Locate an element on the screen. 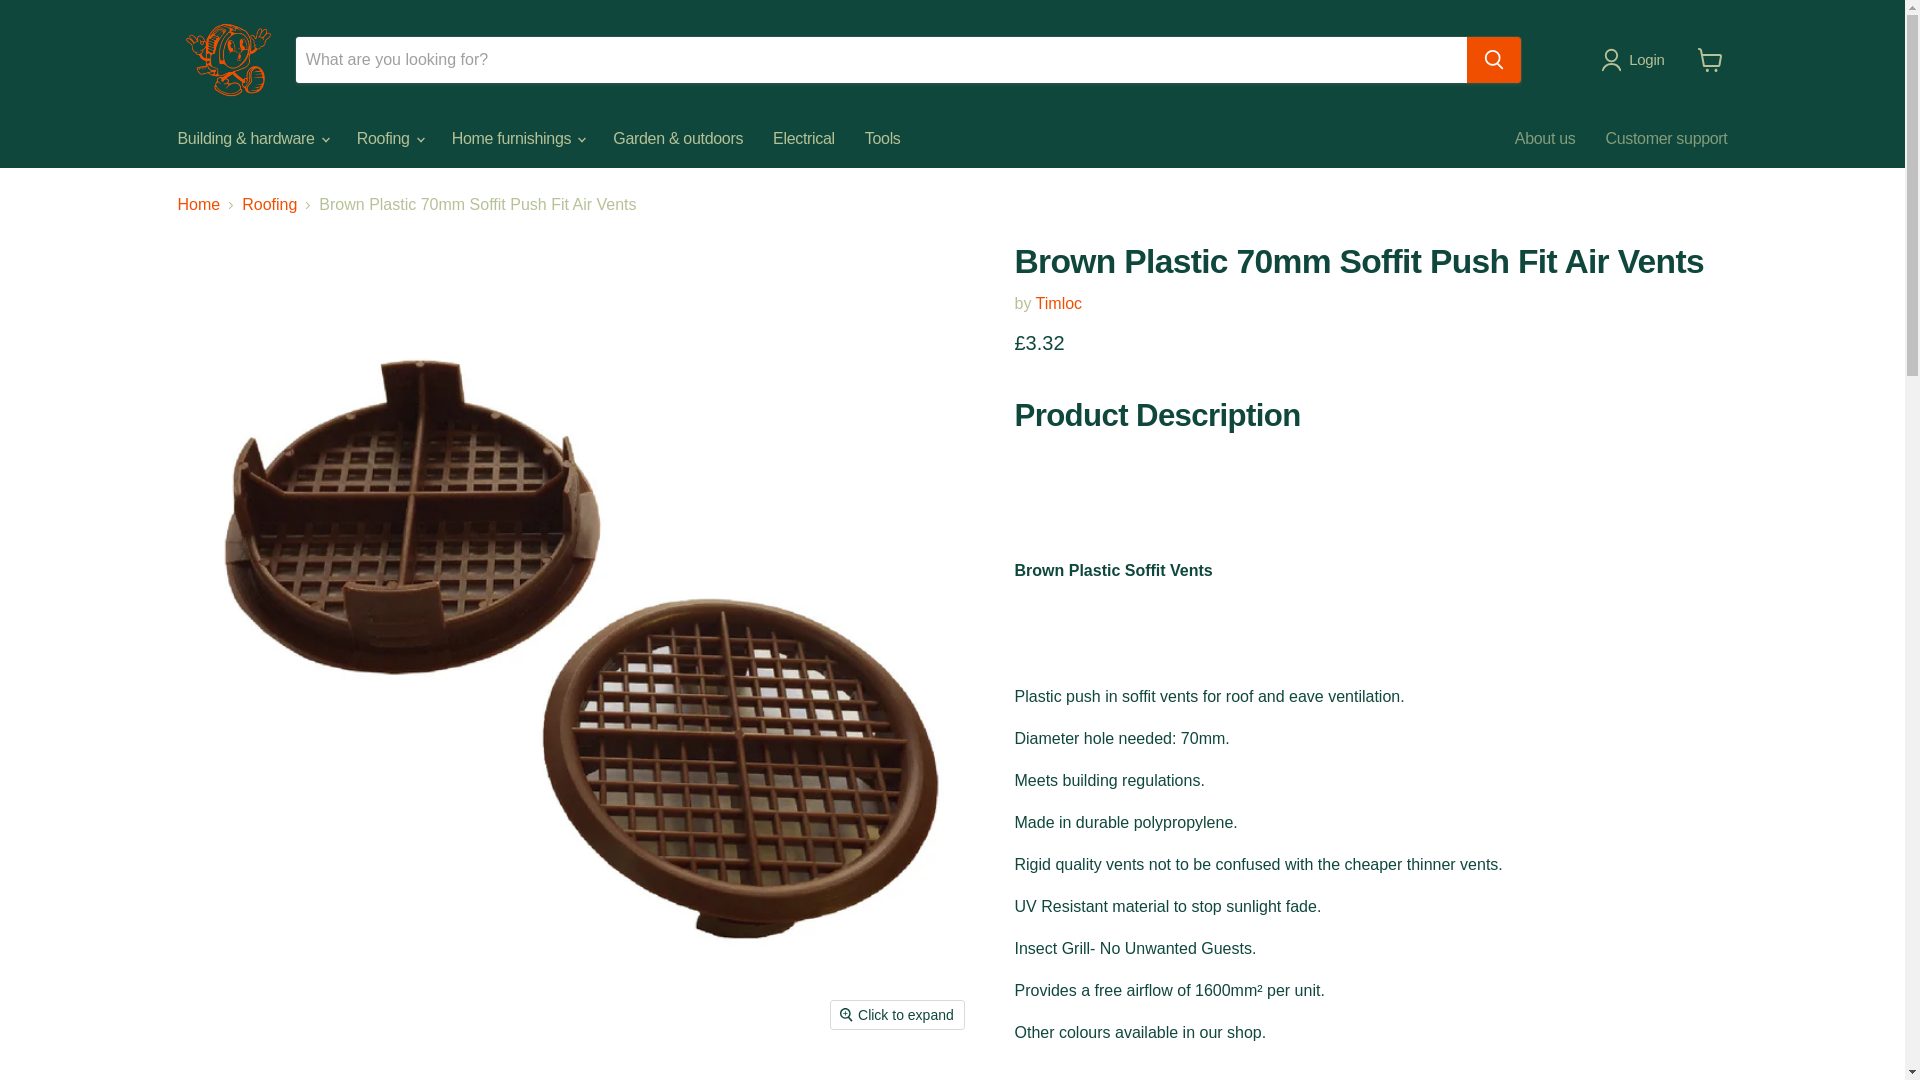 Image resolution: width=1920 pixels, height=1080 pixels. About us is located at coordinates (1545, 138).